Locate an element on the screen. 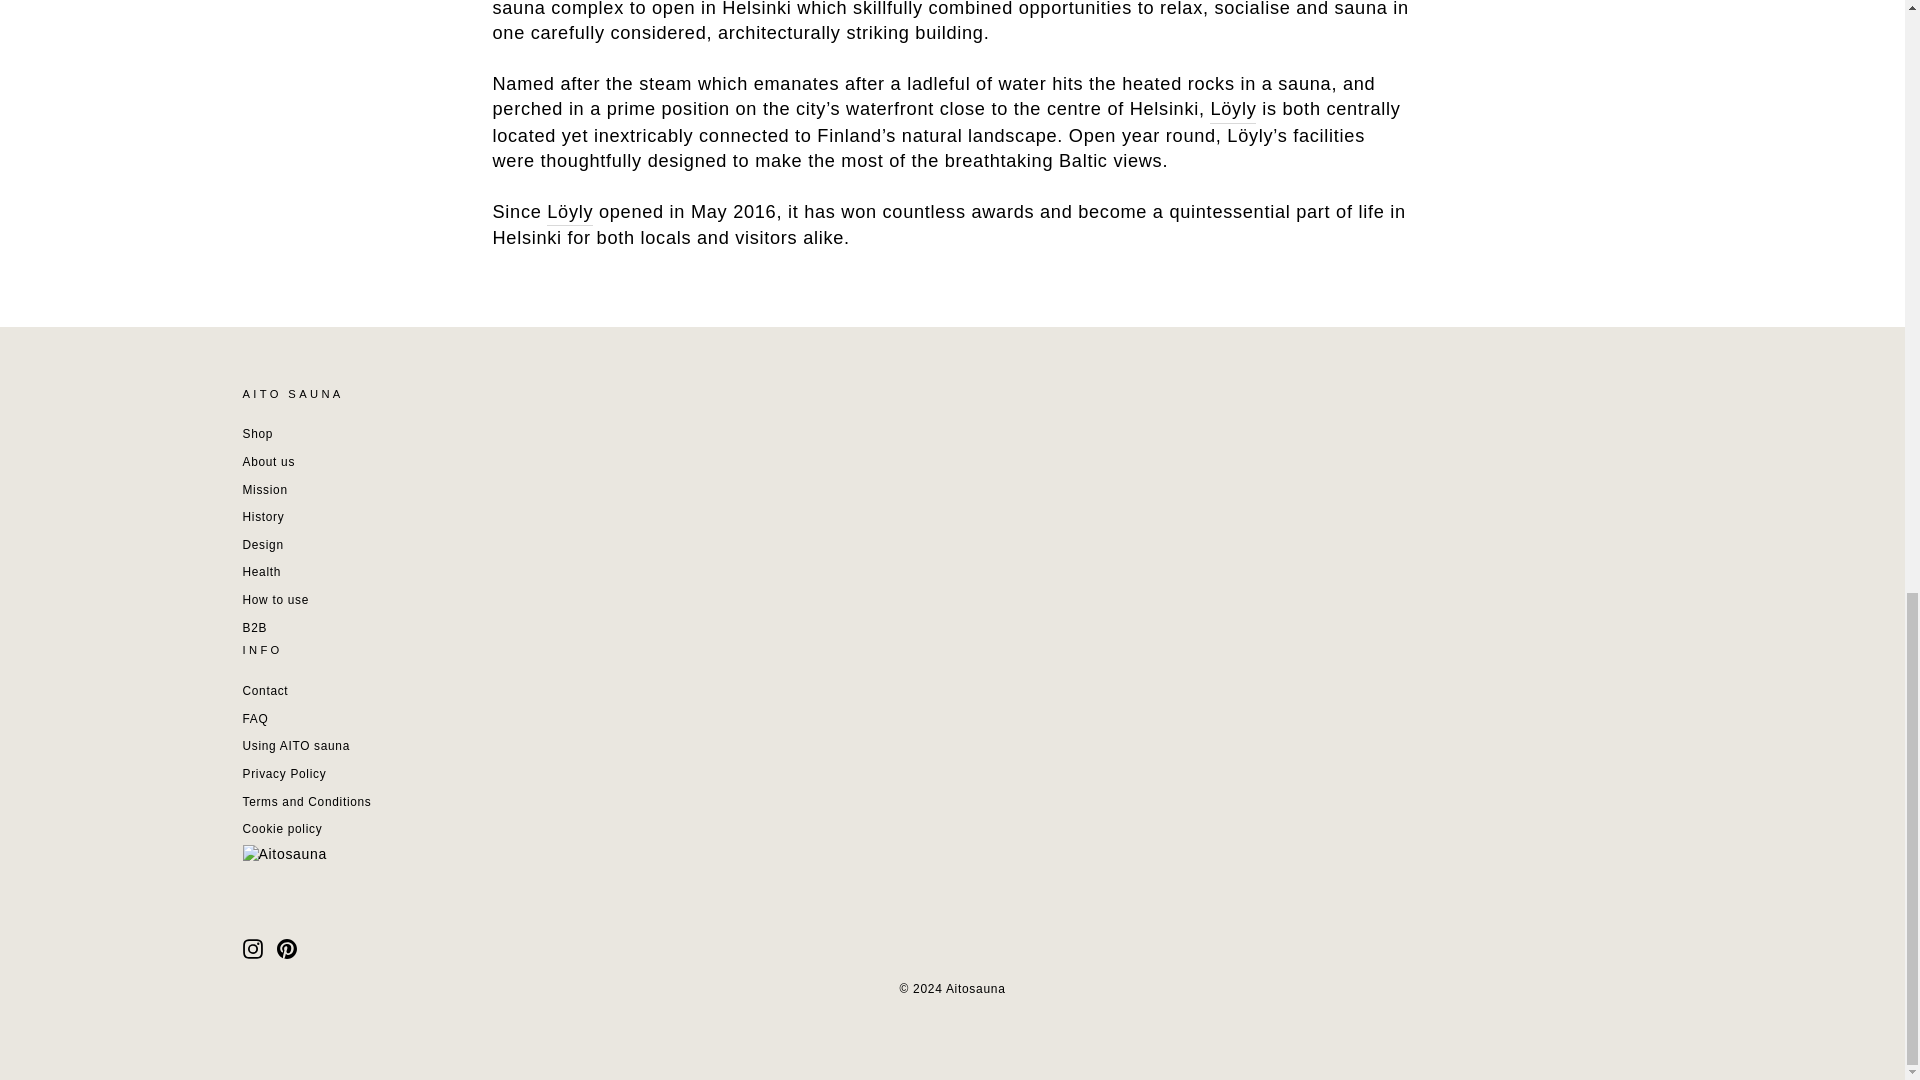 This screenshot has height=1080, width=1920. Mission is located at coordinates (264, 490).